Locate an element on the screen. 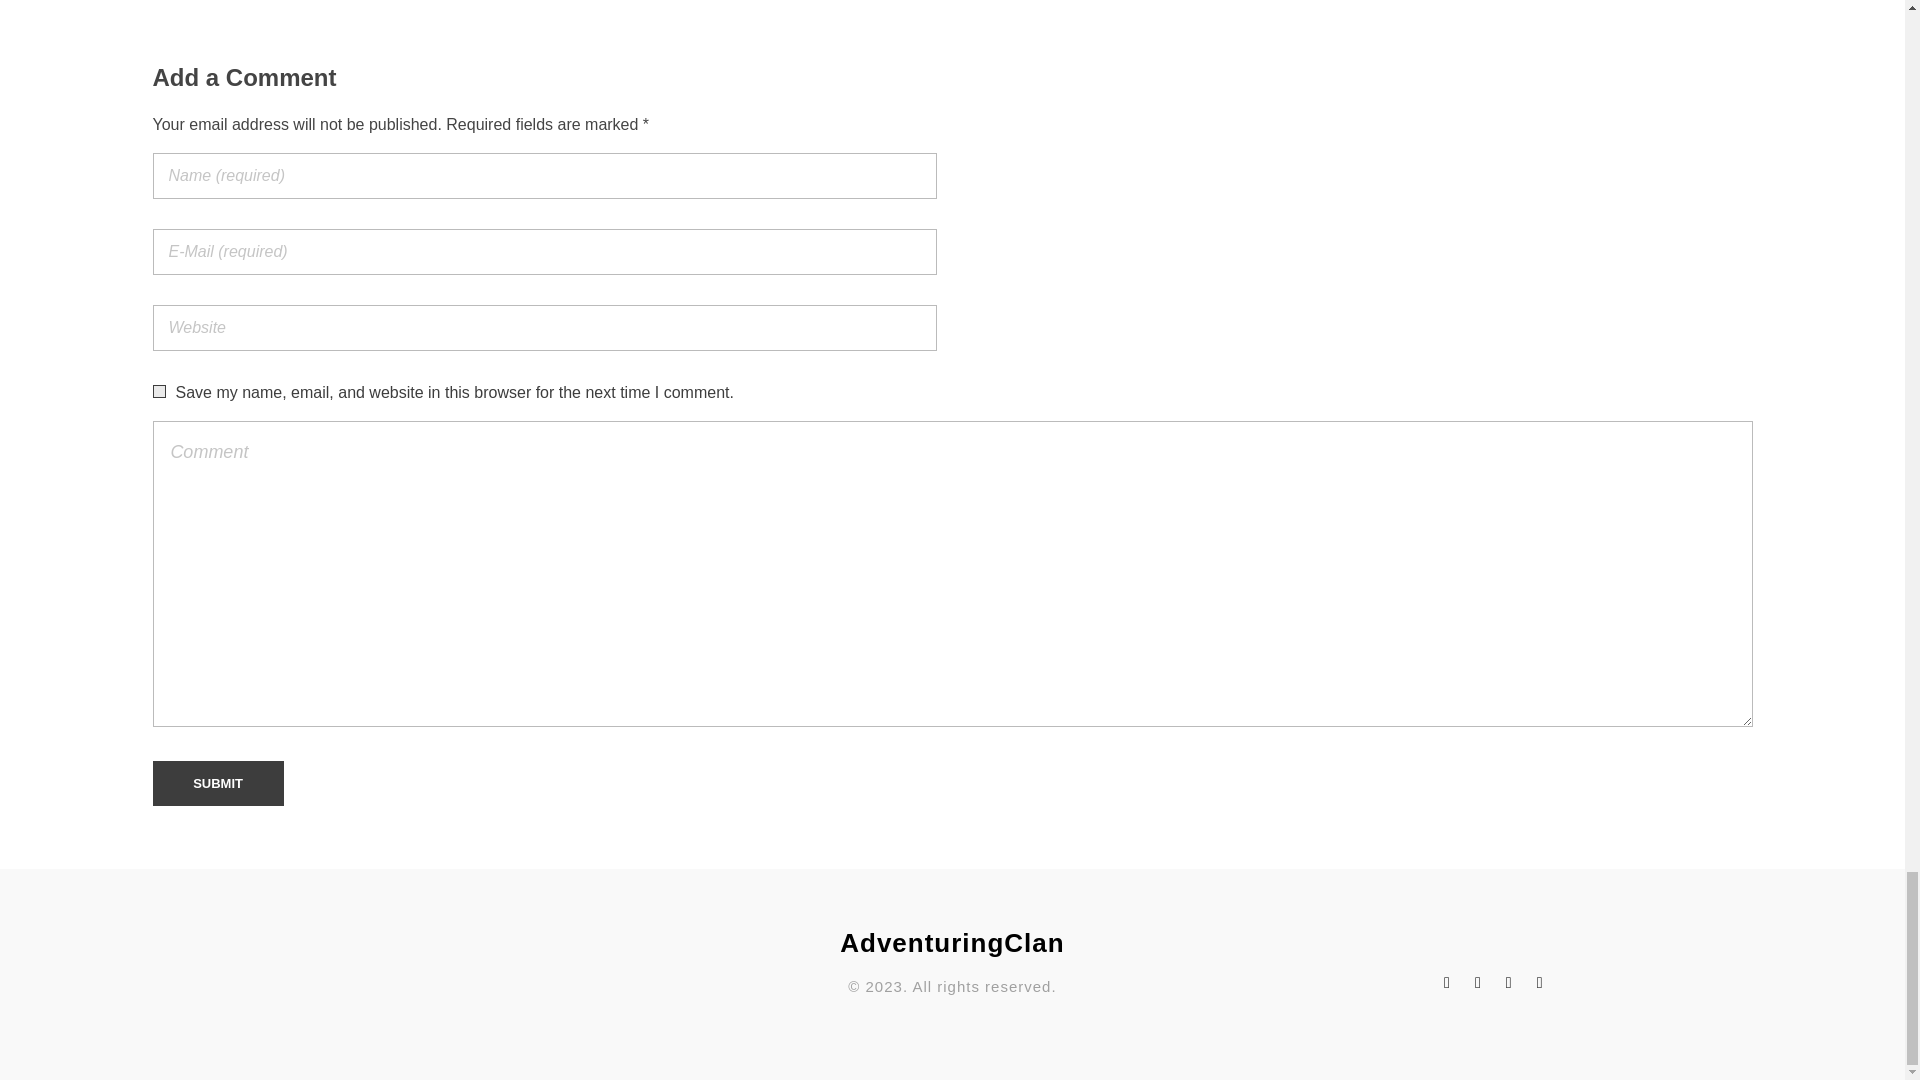 The width and height of the screenshot is (1920, 1080). Submit is located at coordinates (216, 784).